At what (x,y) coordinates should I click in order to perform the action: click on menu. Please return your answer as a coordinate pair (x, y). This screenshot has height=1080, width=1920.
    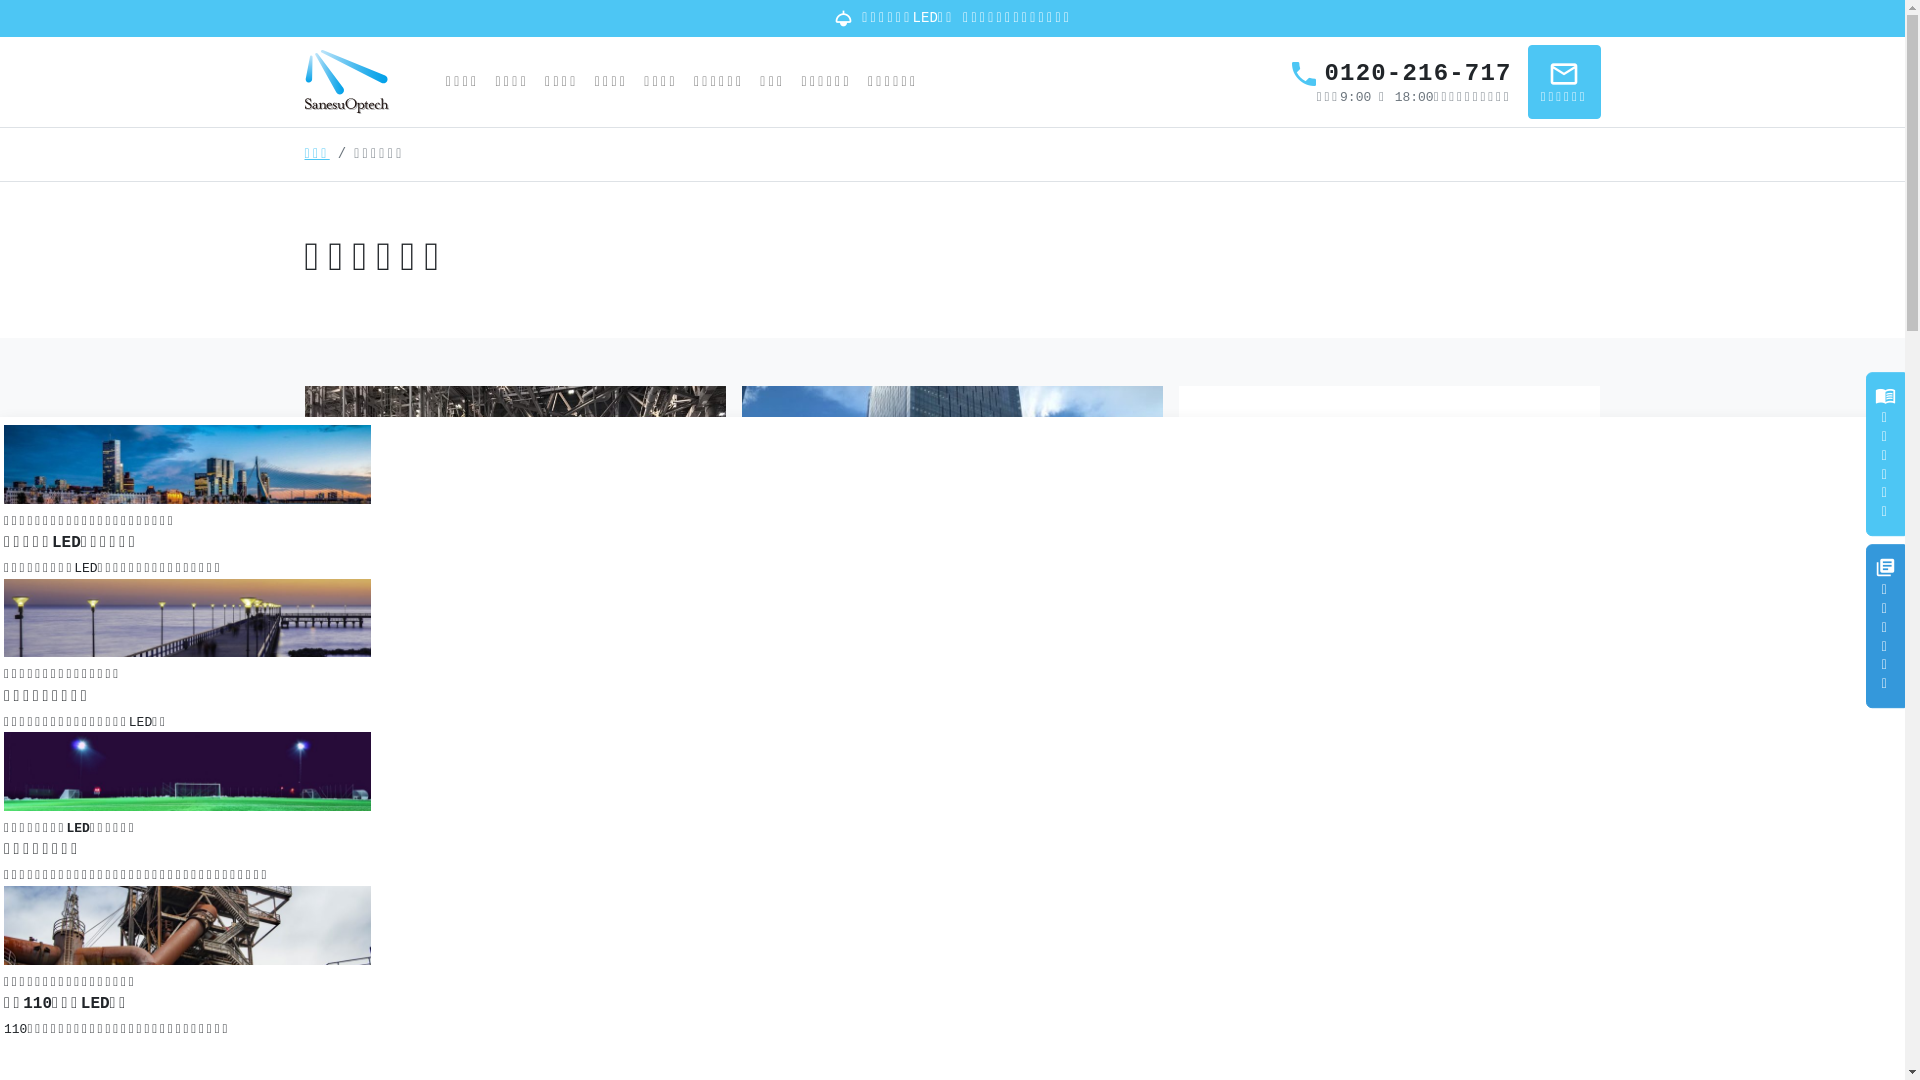
    Looking at the image, I should click on (1874, 31).